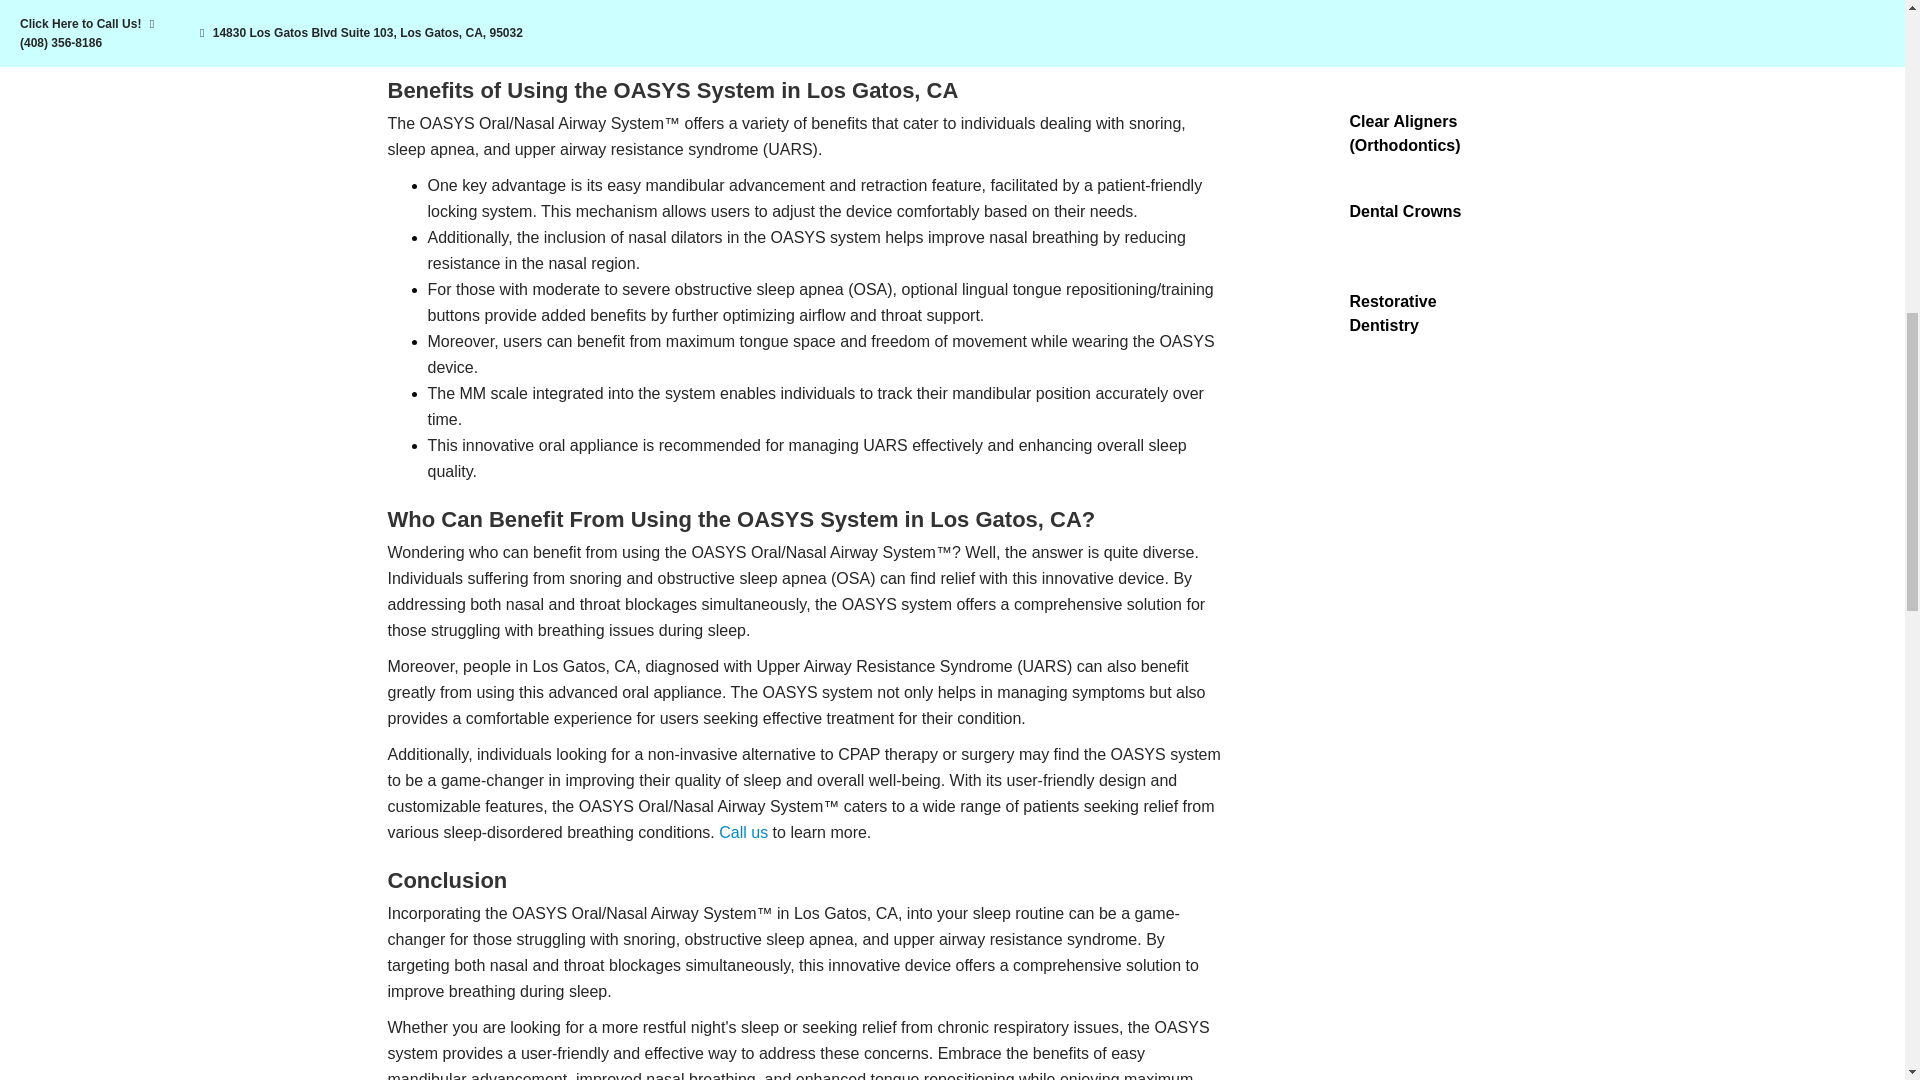 Image resolution: width=1920 pixels, height=1080 pixels. What do you see at coordinates (1302, 133) in the screenshot?
I see `clear aligners in los gatos ca` at bounding box center [1302, 133].